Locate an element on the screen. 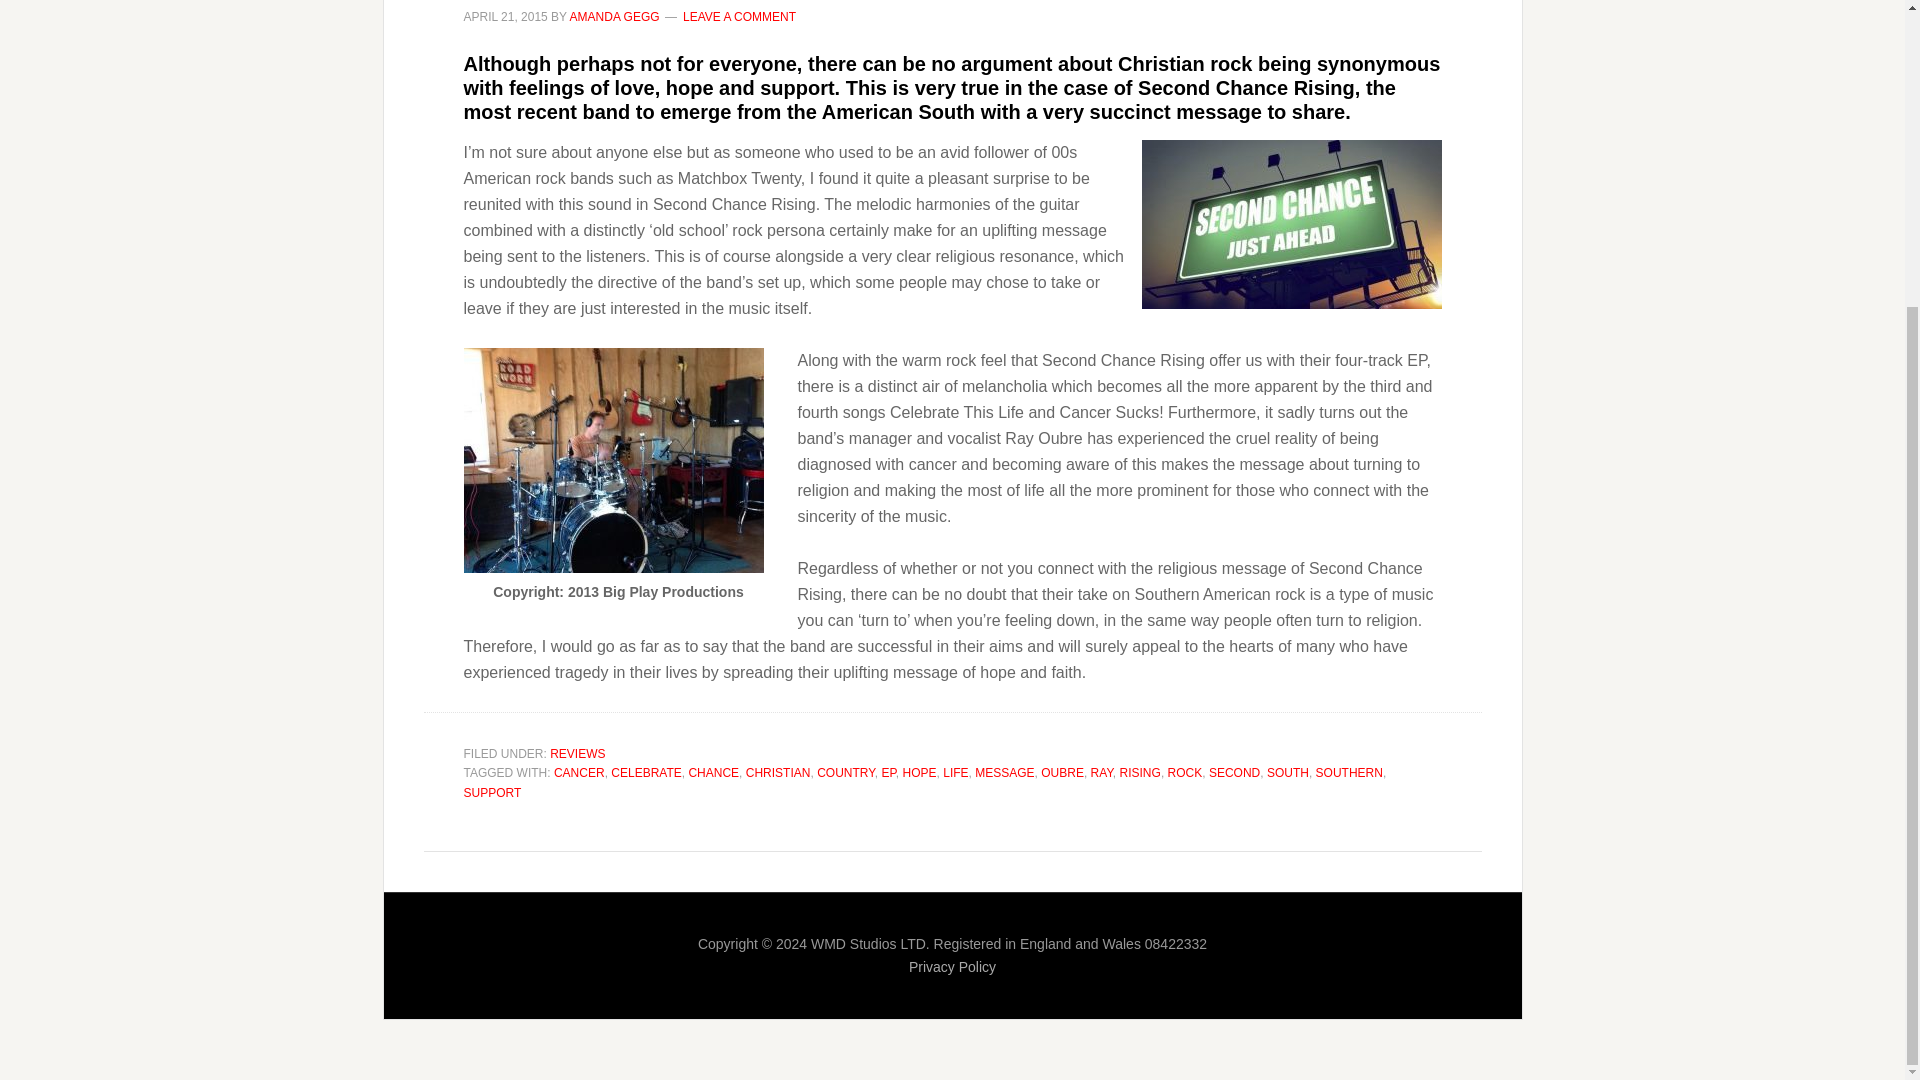 The width and height of the screenshot is (1920, 1080). SECOND is located at coordinates (1234, 772).